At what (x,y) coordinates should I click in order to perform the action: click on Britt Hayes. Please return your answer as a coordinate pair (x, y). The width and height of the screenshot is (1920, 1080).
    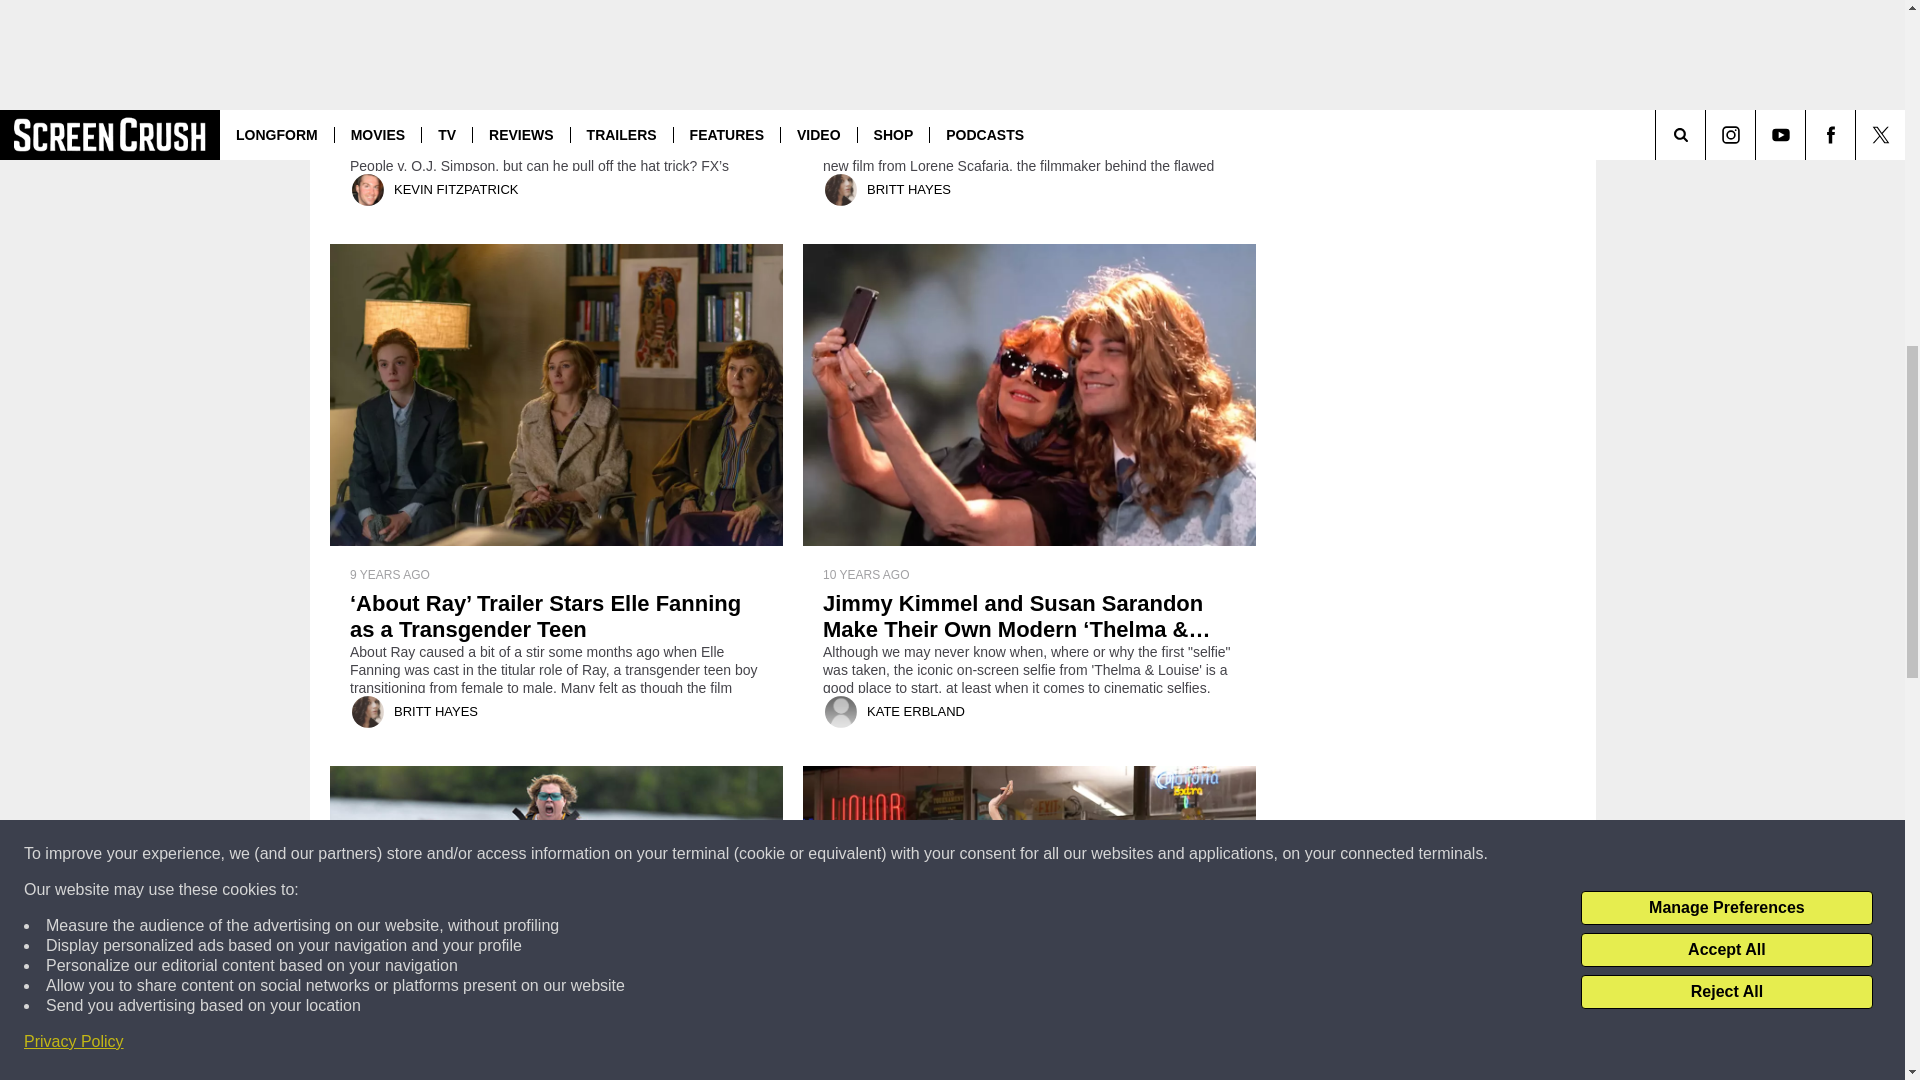
    Looking at the image, I should click on (840, 190).